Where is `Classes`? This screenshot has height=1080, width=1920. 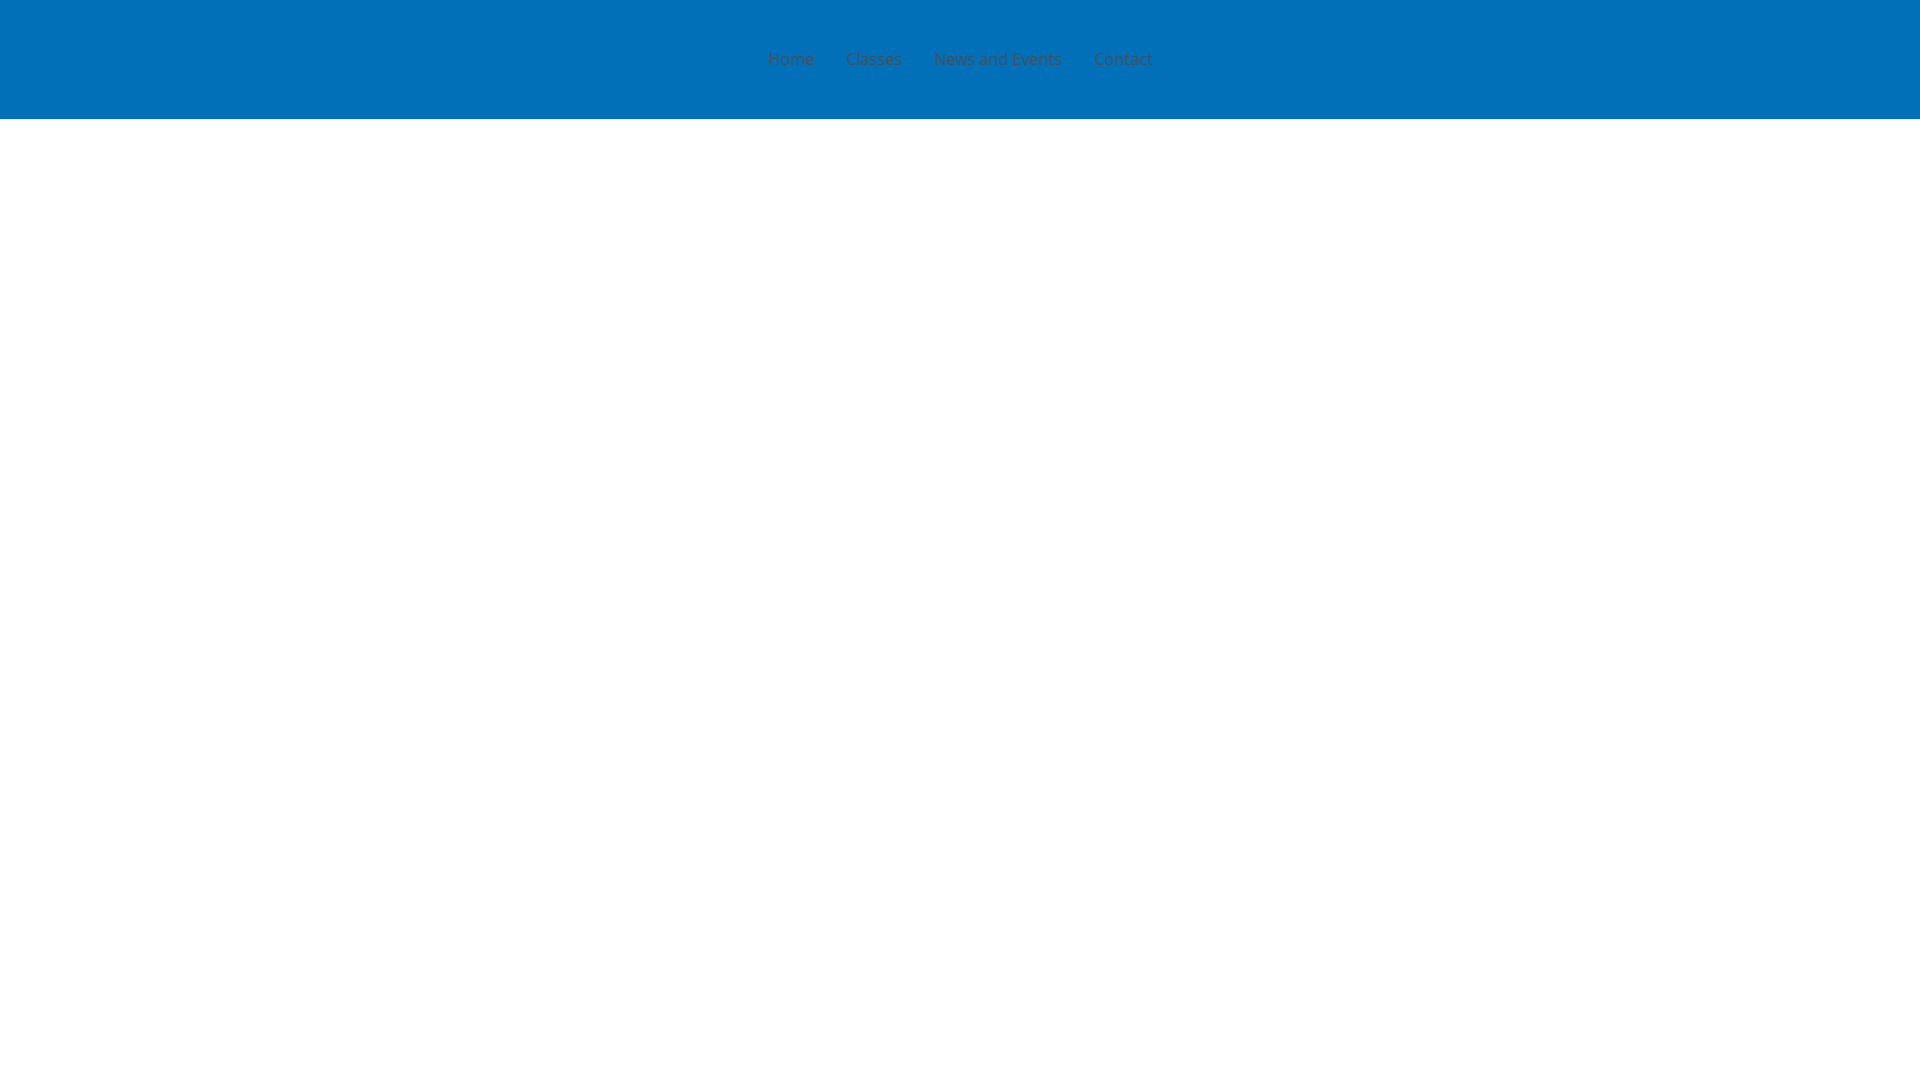 Classes is located at coordinates (874, 60).